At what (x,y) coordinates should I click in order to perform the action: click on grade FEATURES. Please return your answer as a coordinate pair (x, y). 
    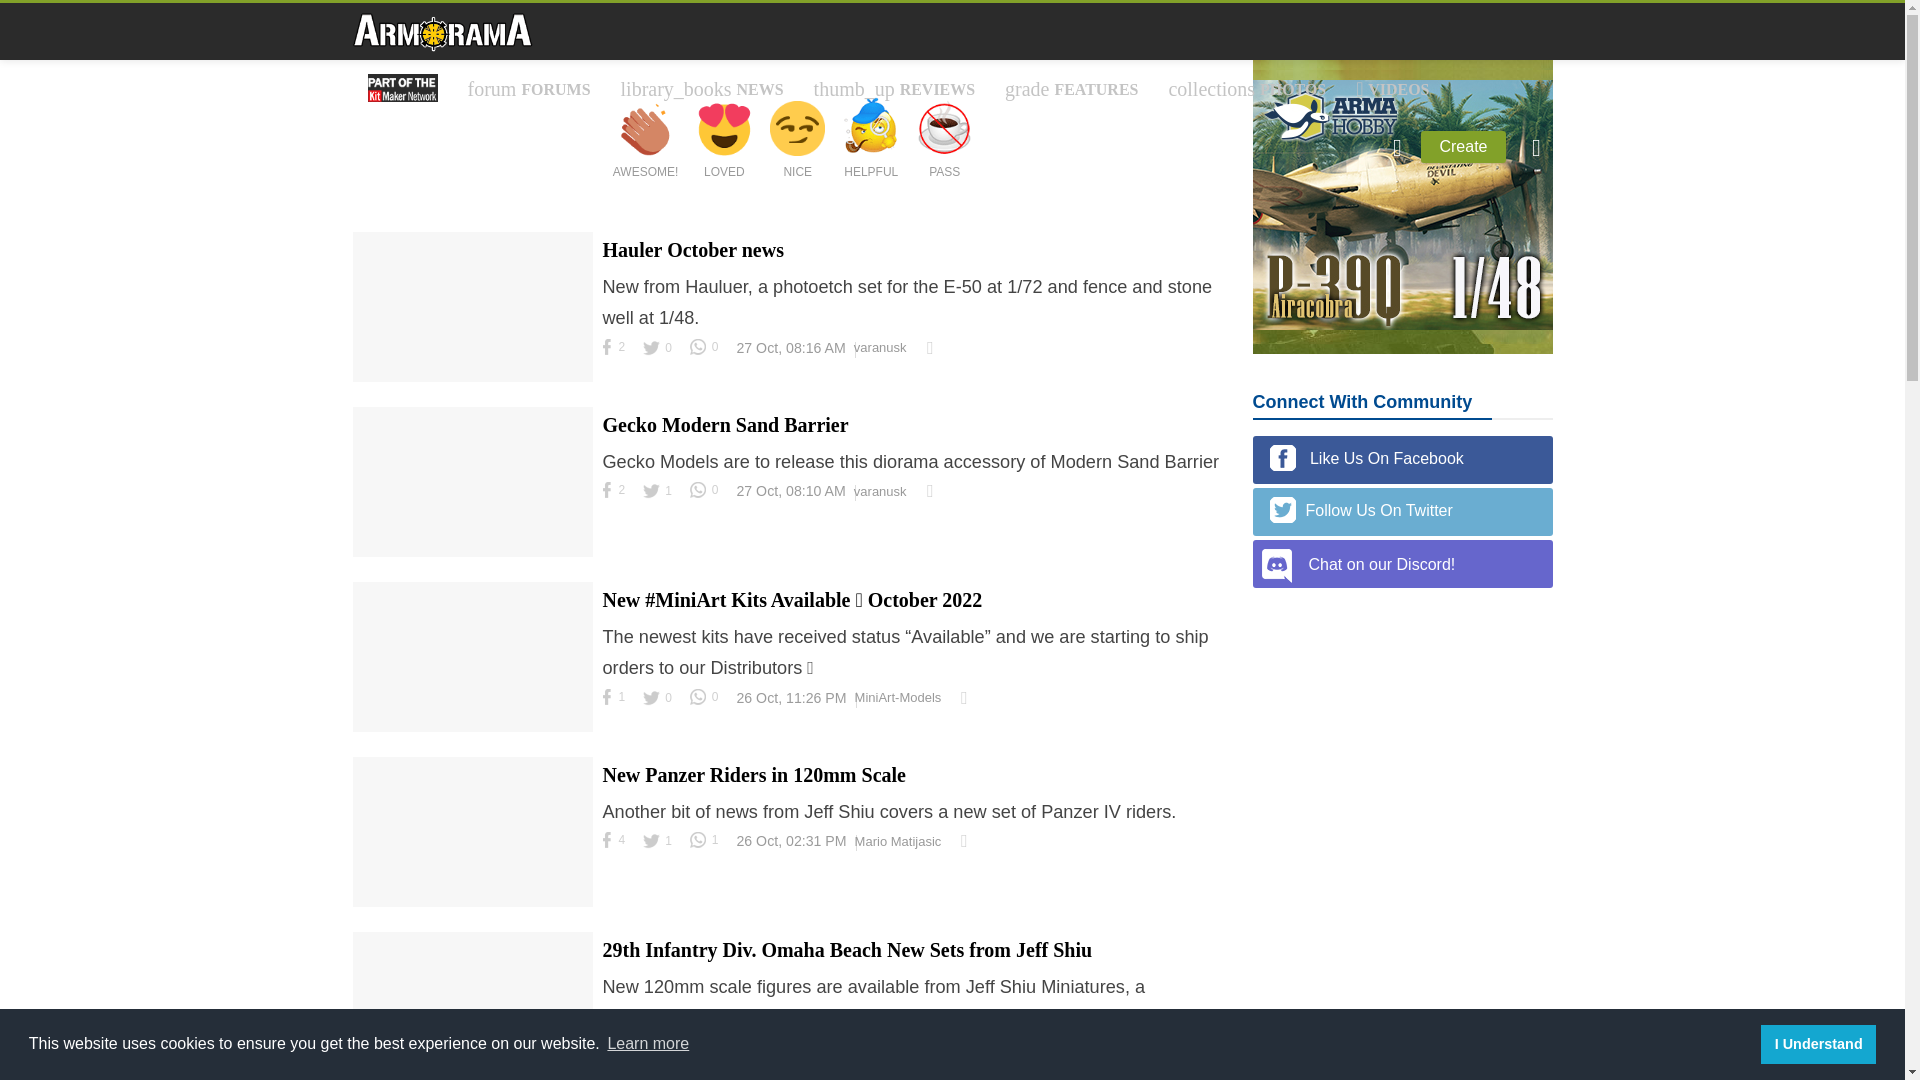
    Looking at the image, I should click on (1072, 89).